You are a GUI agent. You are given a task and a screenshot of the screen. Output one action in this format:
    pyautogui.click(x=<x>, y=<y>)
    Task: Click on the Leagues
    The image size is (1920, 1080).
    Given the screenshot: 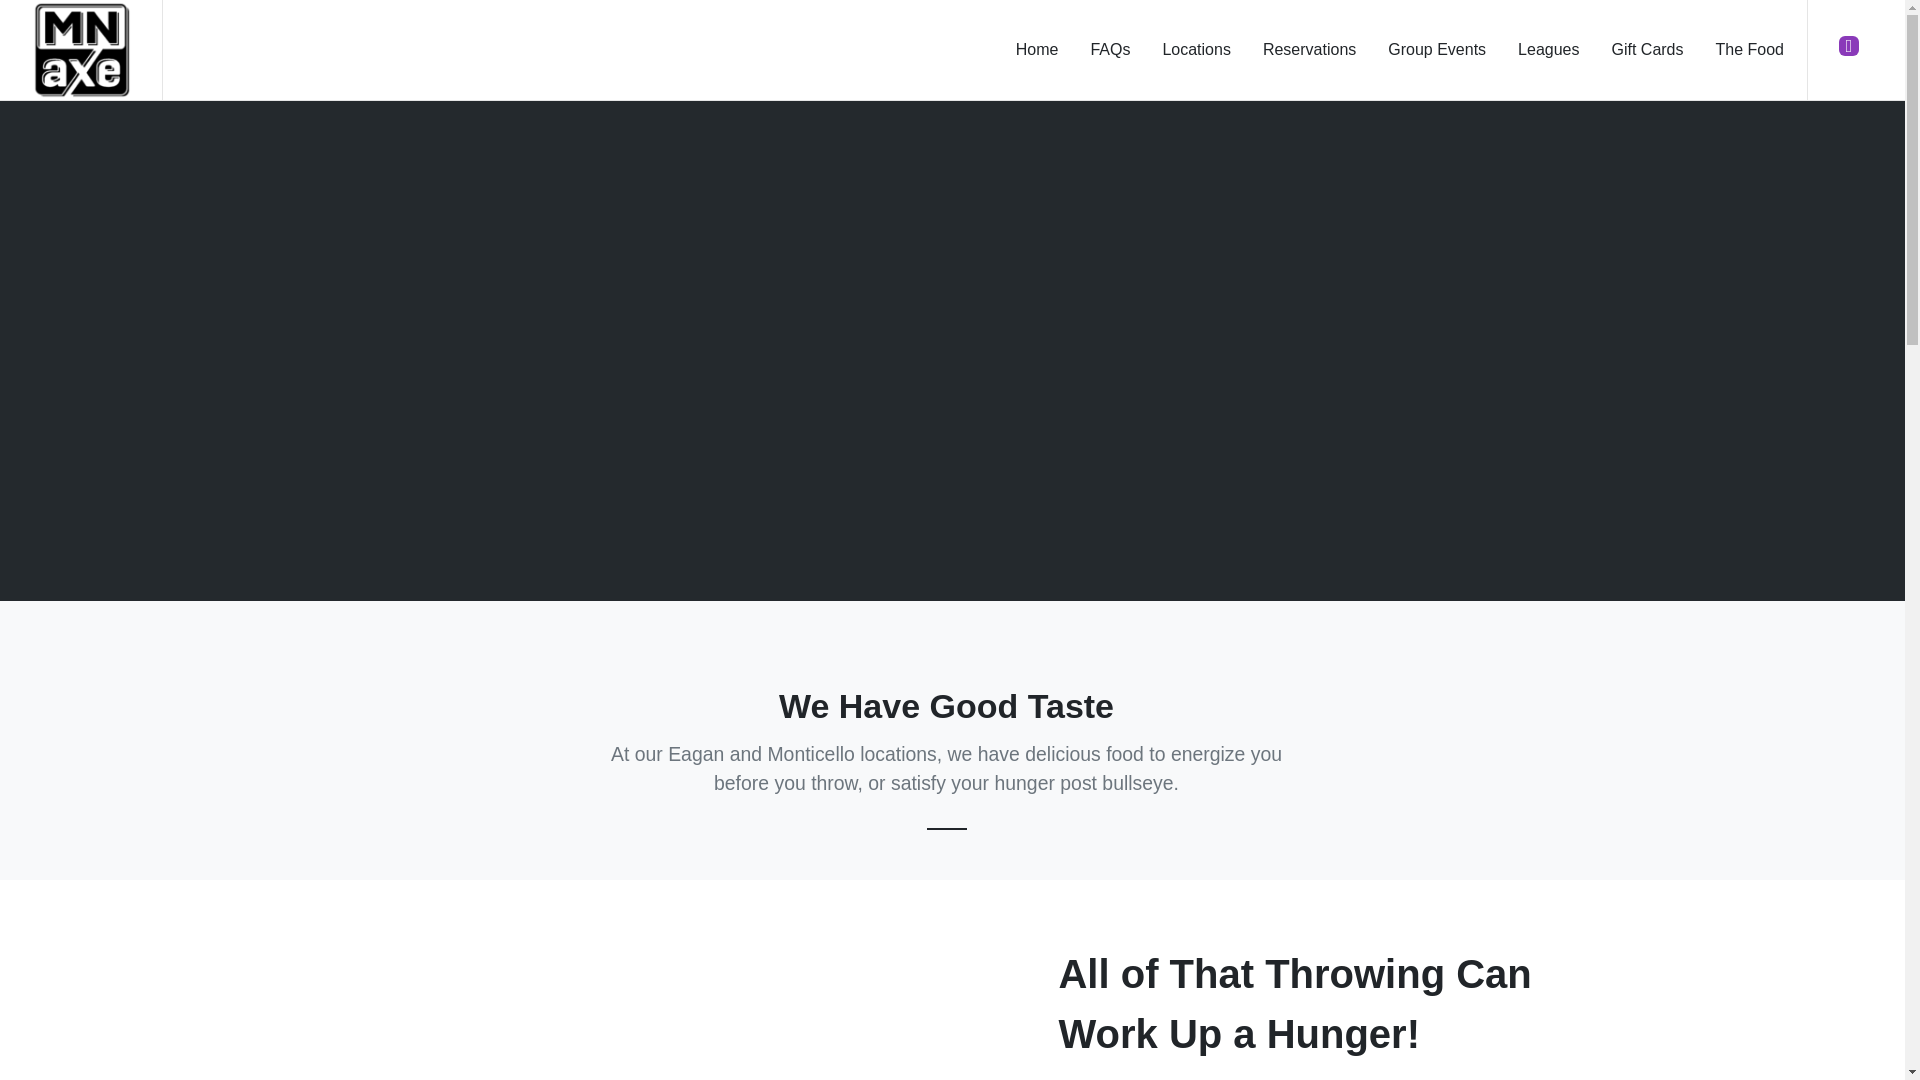 What is the action you would take?
    pyautogui.click(x=1548, y=50)
    